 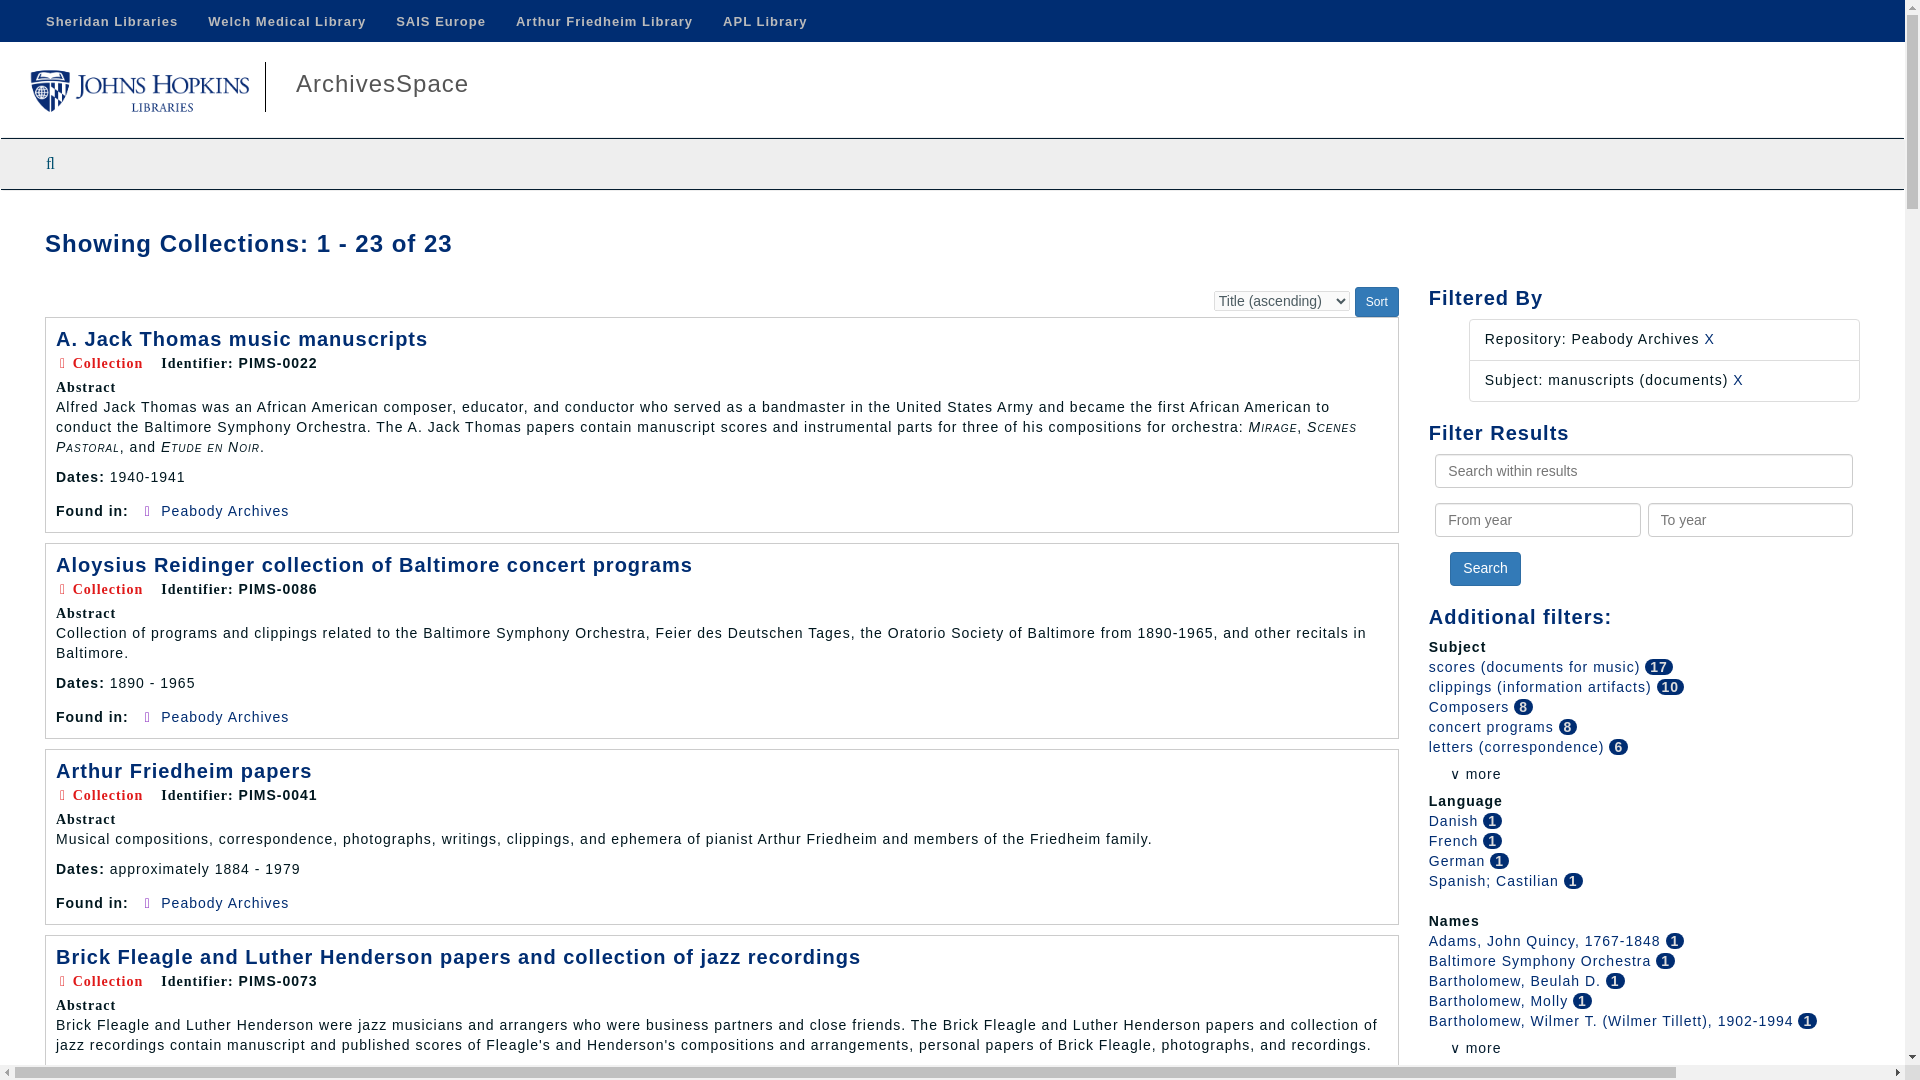 I want to click on Arthur Friedheim Library, so click(x=604, y=21).